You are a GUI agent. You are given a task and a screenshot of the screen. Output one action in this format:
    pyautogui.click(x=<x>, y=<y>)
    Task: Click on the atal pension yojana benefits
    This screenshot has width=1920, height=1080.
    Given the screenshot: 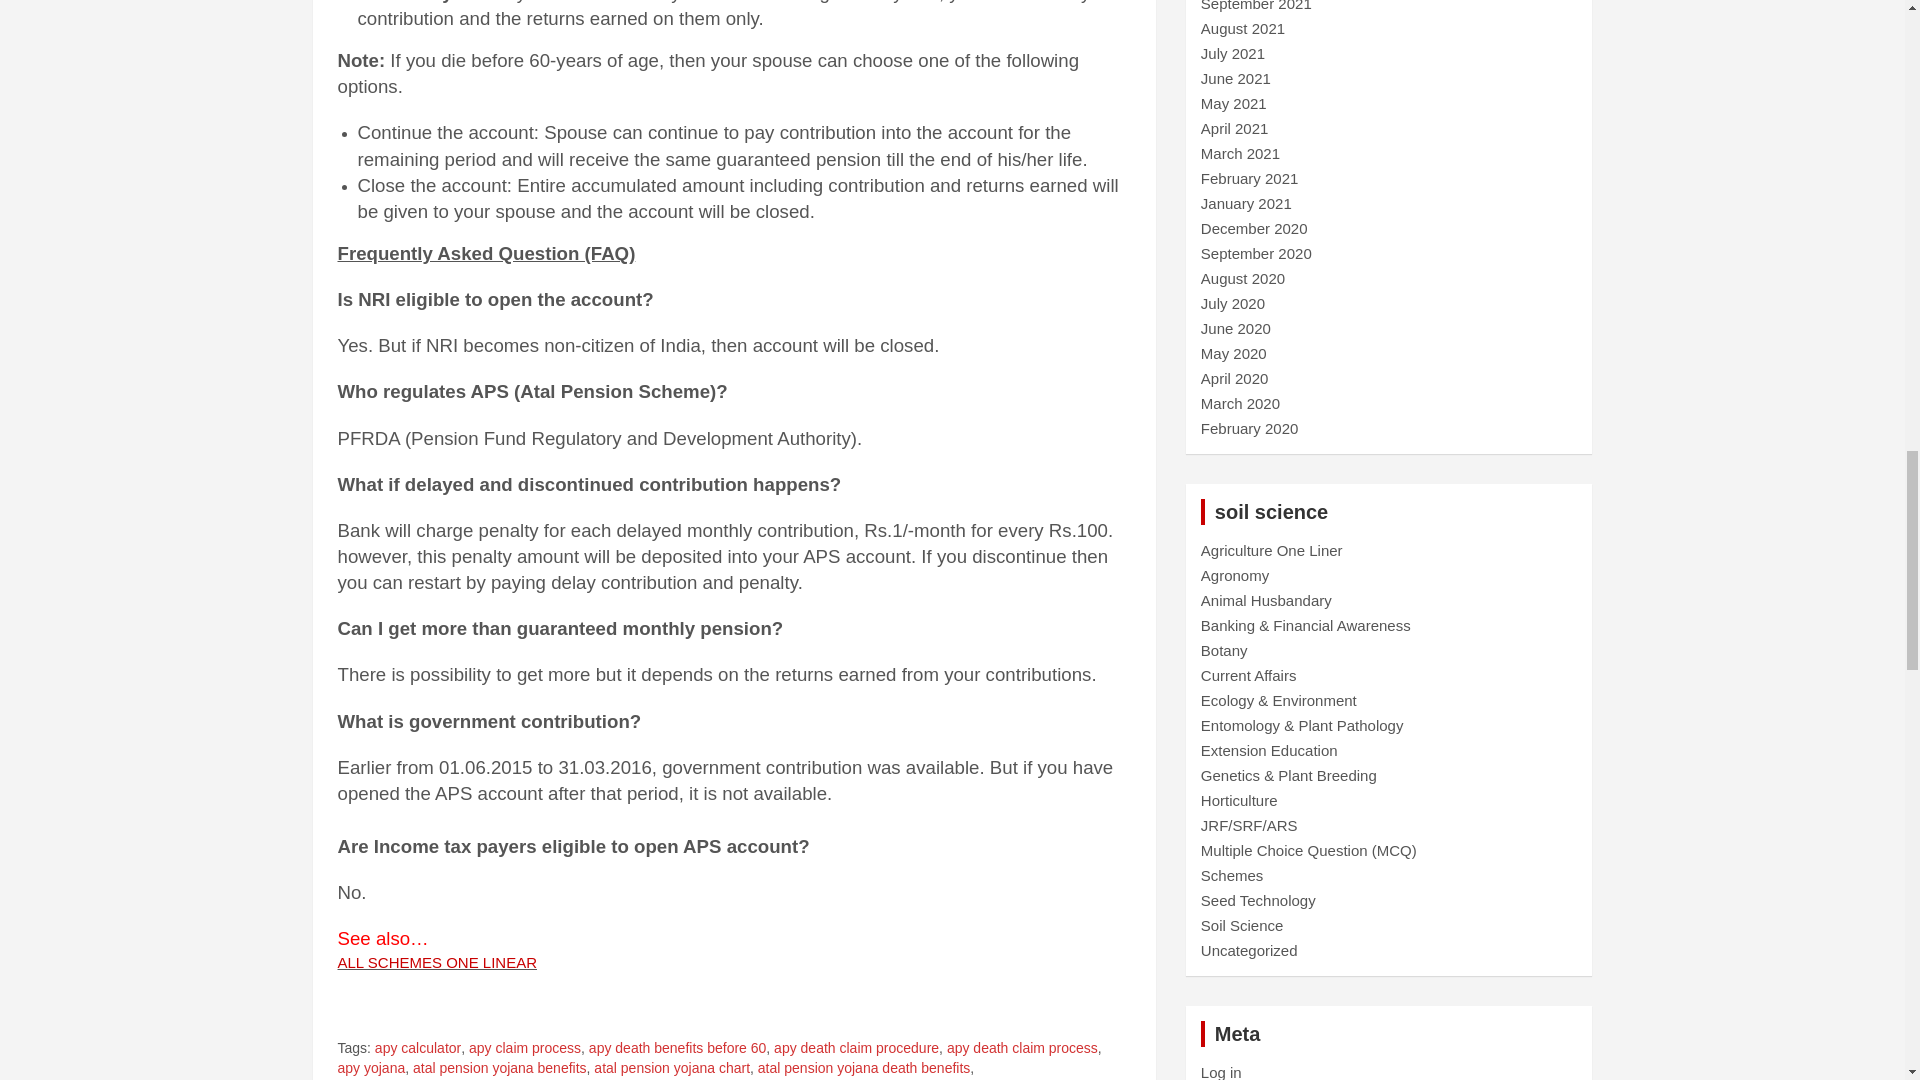 What is the action you would take?
    pyautogui.click(x=500, y=1068)
    